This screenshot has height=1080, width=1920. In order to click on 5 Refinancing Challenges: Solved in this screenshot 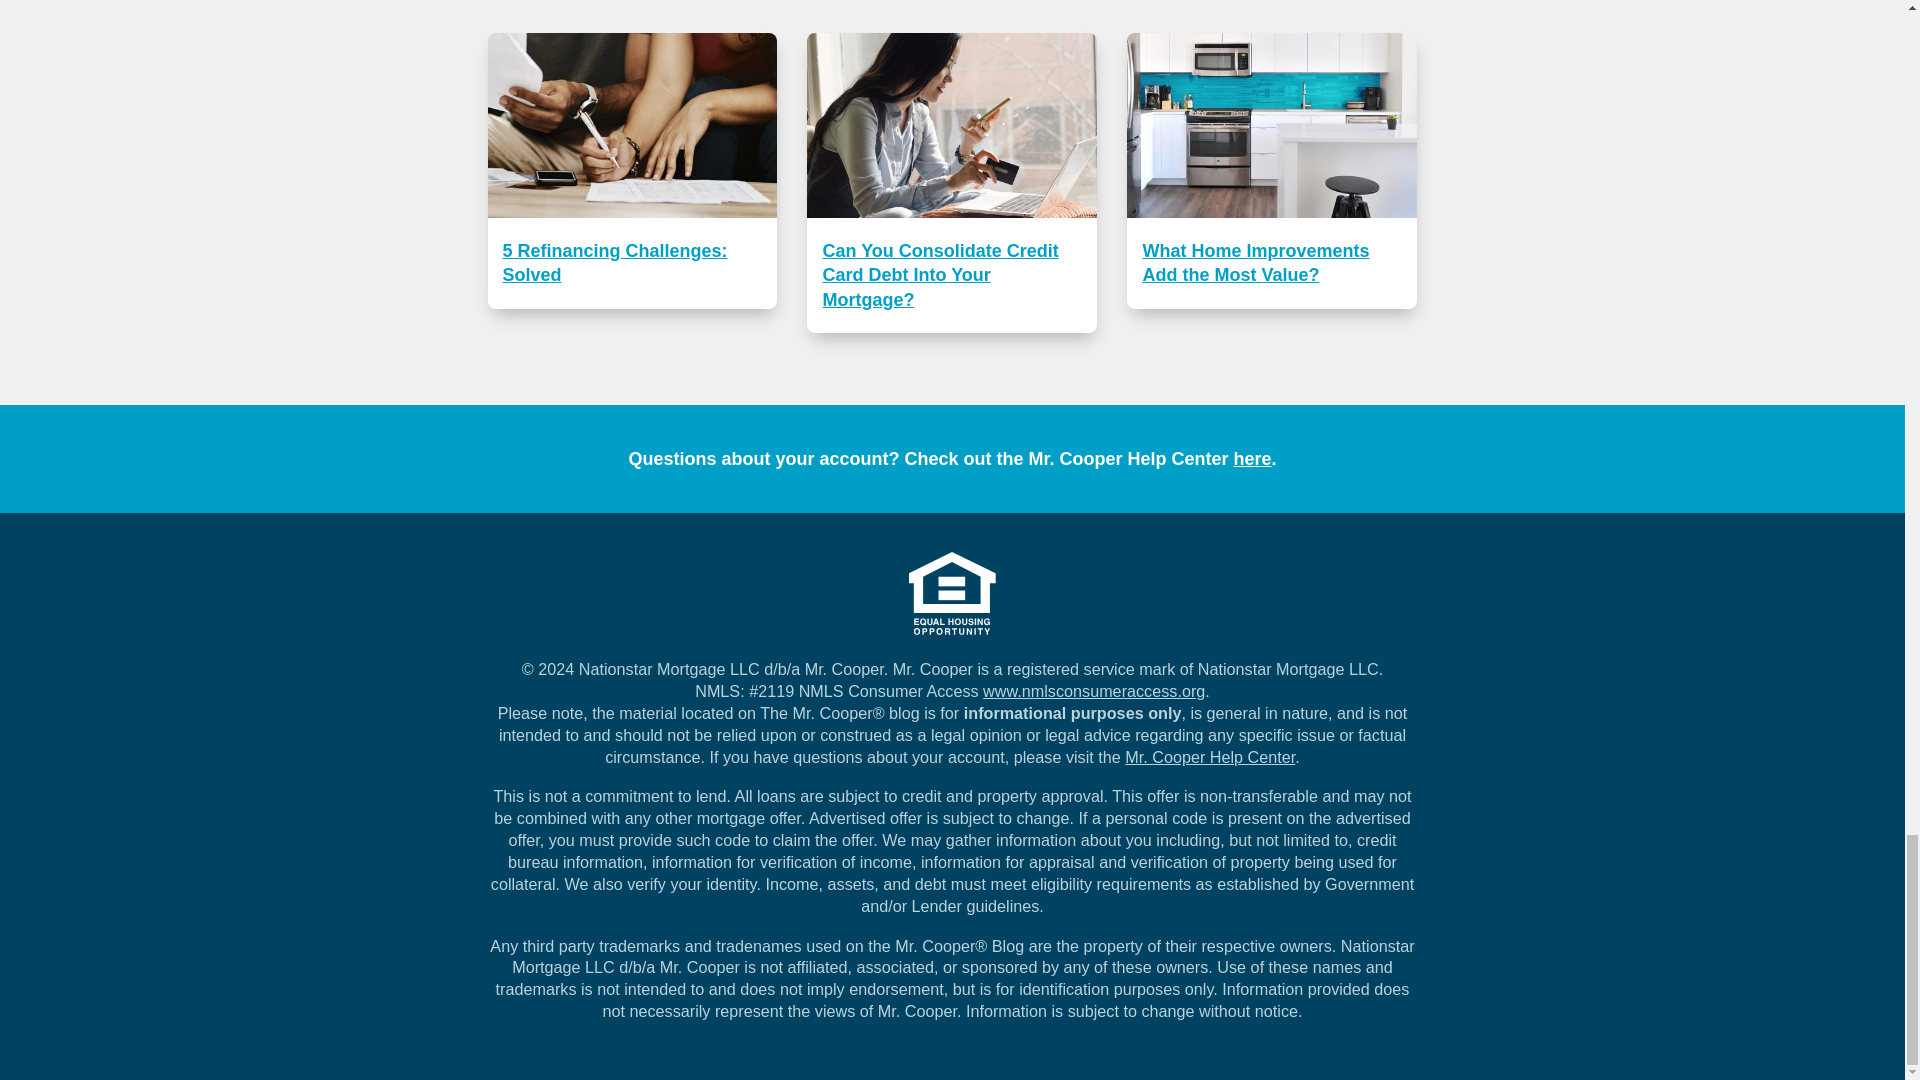, I will do `click(632, 170)`.